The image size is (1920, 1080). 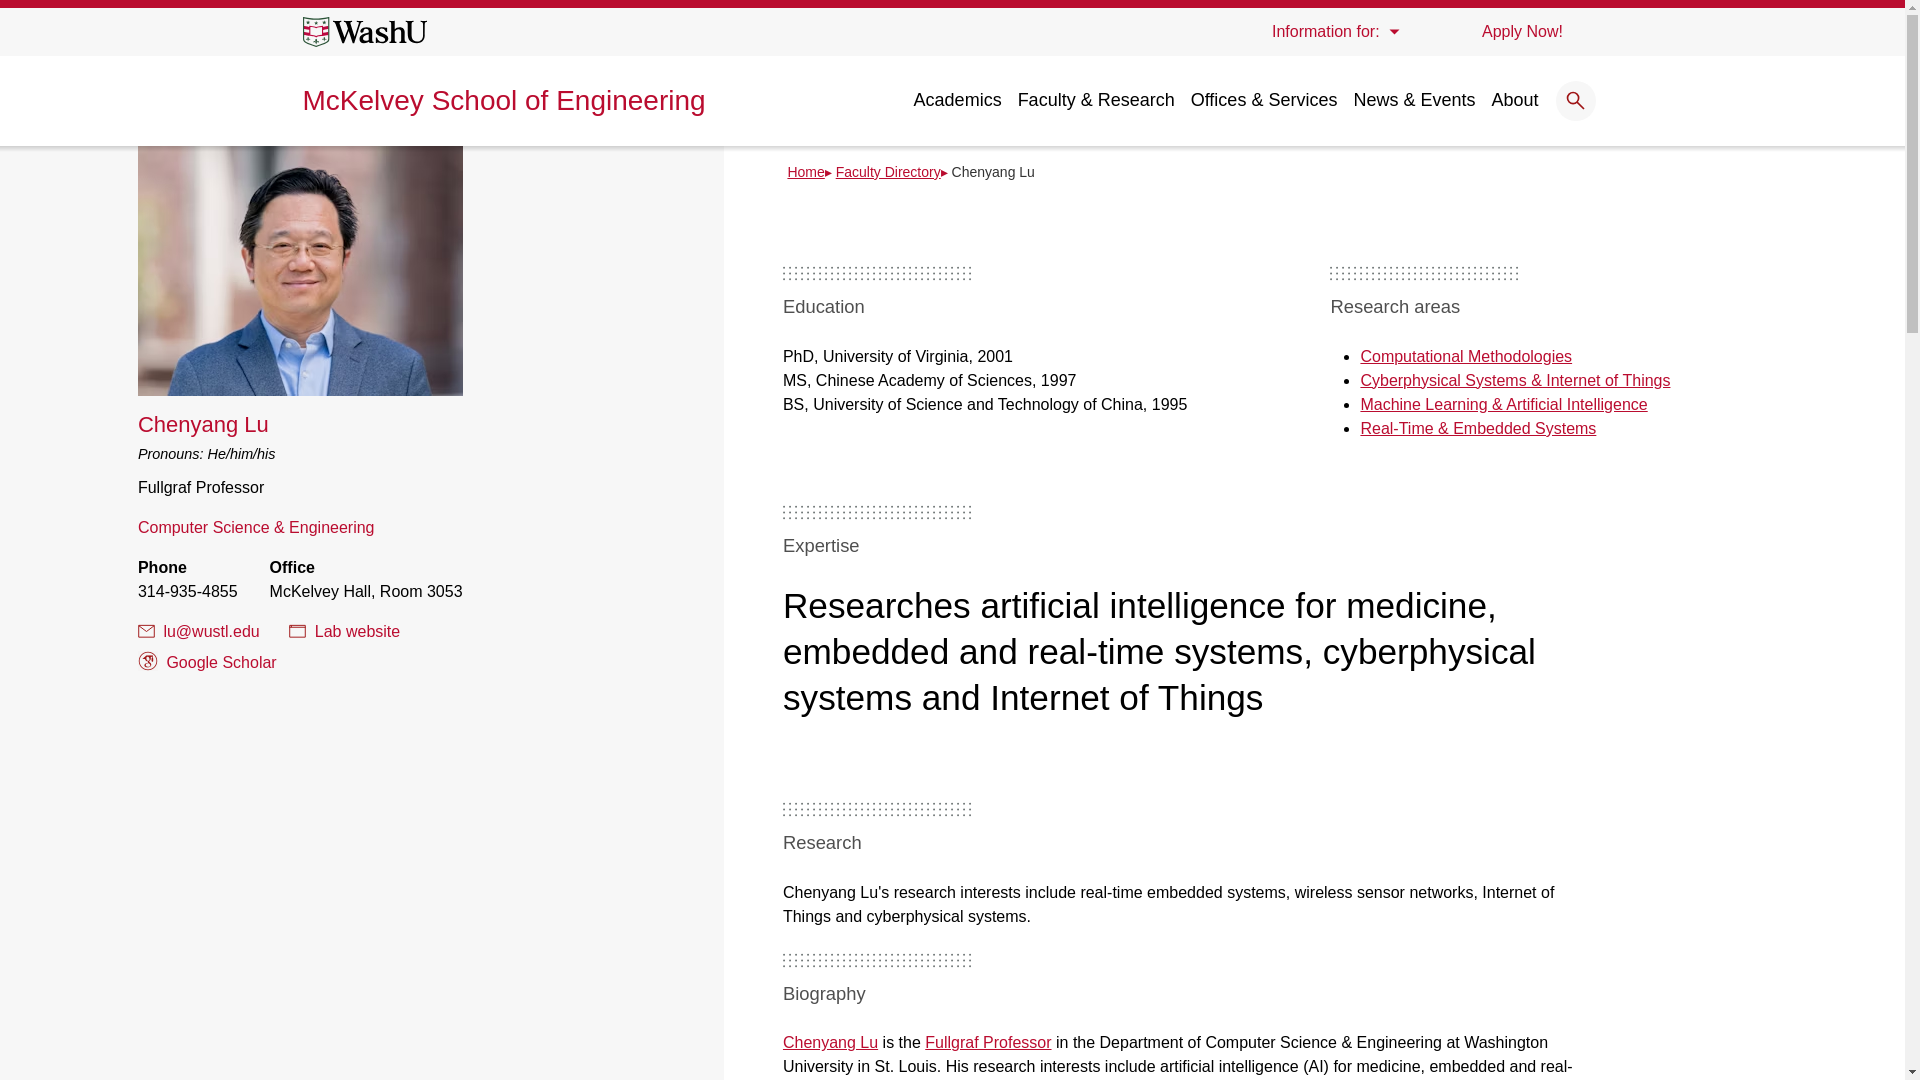 What do you see at coordinates (958, 100) in the screenshot?
I see `Academics` at bounding box center [958, 100].